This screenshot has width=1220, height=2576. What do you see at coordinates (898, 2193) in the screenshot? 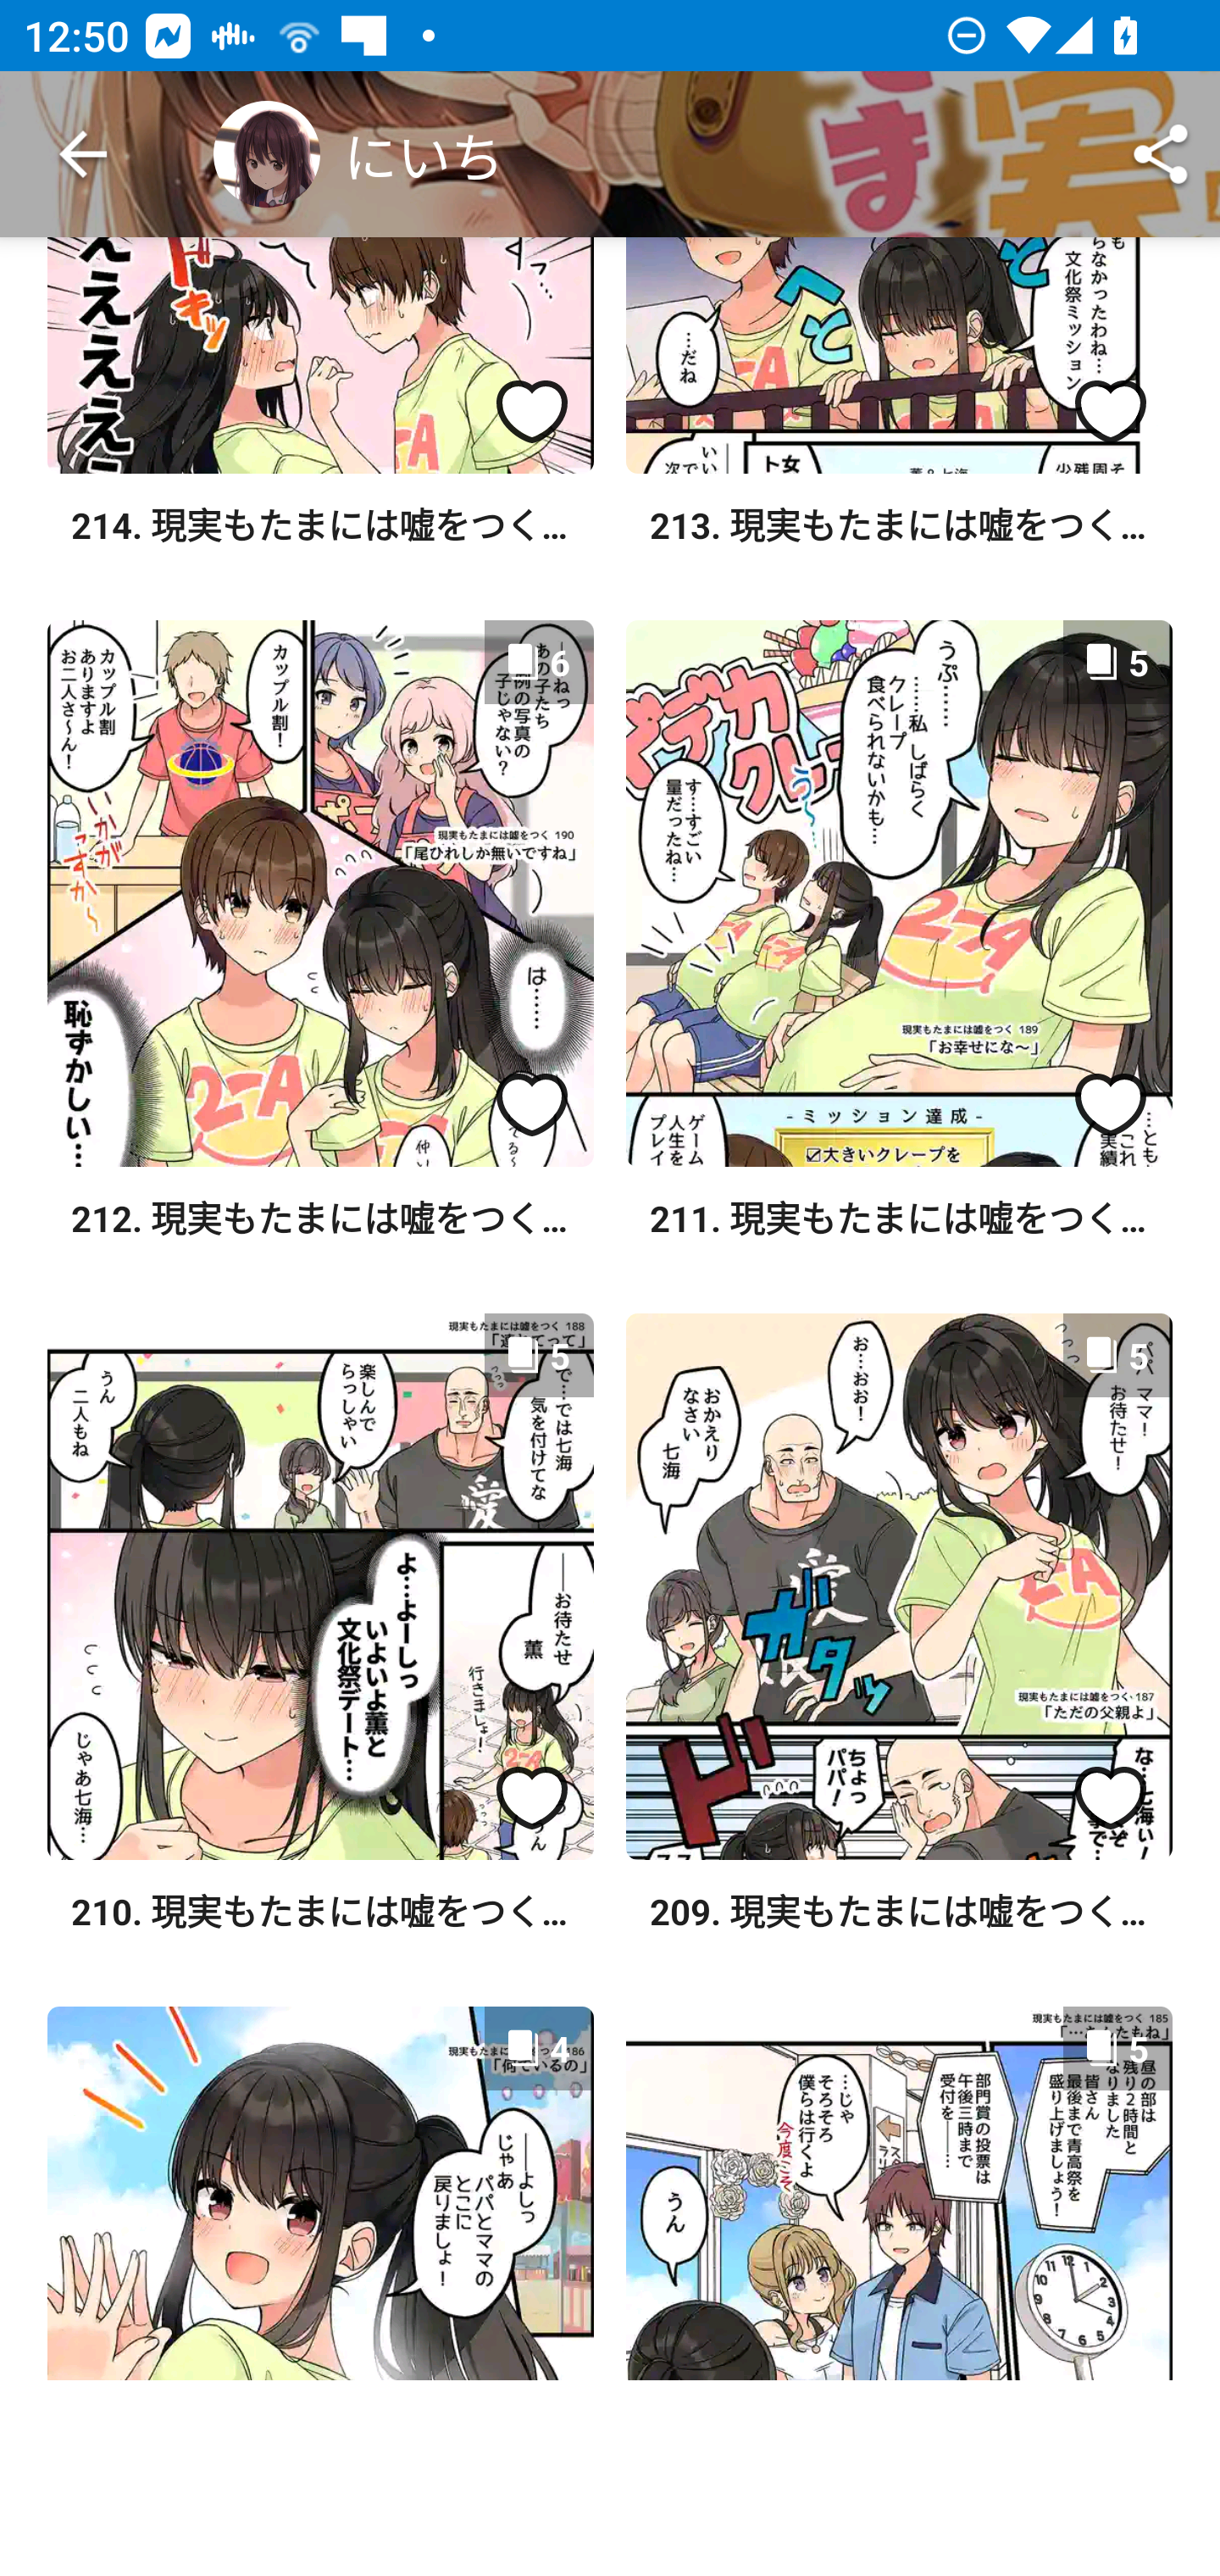
I see `5` at bounding box center [898, 2193].